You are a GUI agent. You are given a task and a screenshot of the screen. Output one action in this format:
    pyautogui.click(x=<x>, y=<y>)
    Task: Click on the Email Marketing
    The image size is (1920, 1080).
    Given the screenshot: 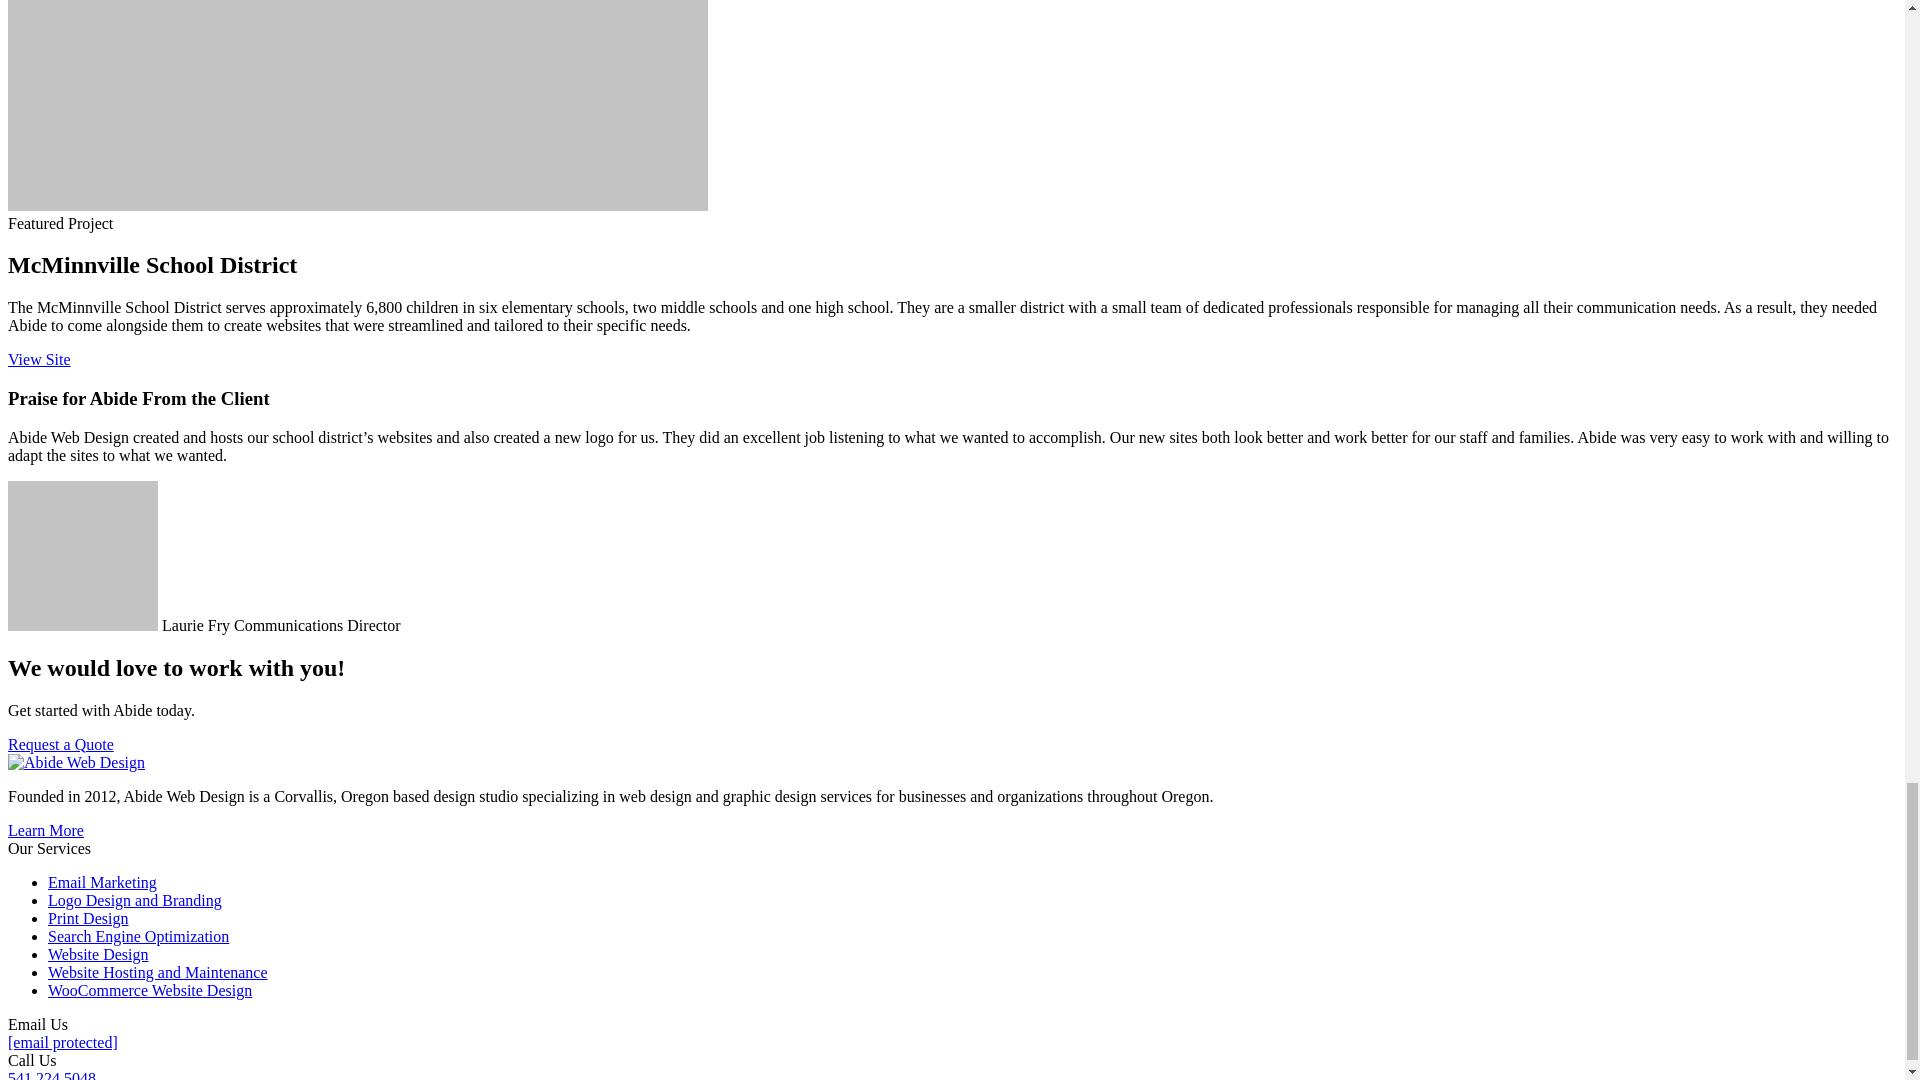 What is the action you would take?
    pyautogui.click(x=102, y=882)
    